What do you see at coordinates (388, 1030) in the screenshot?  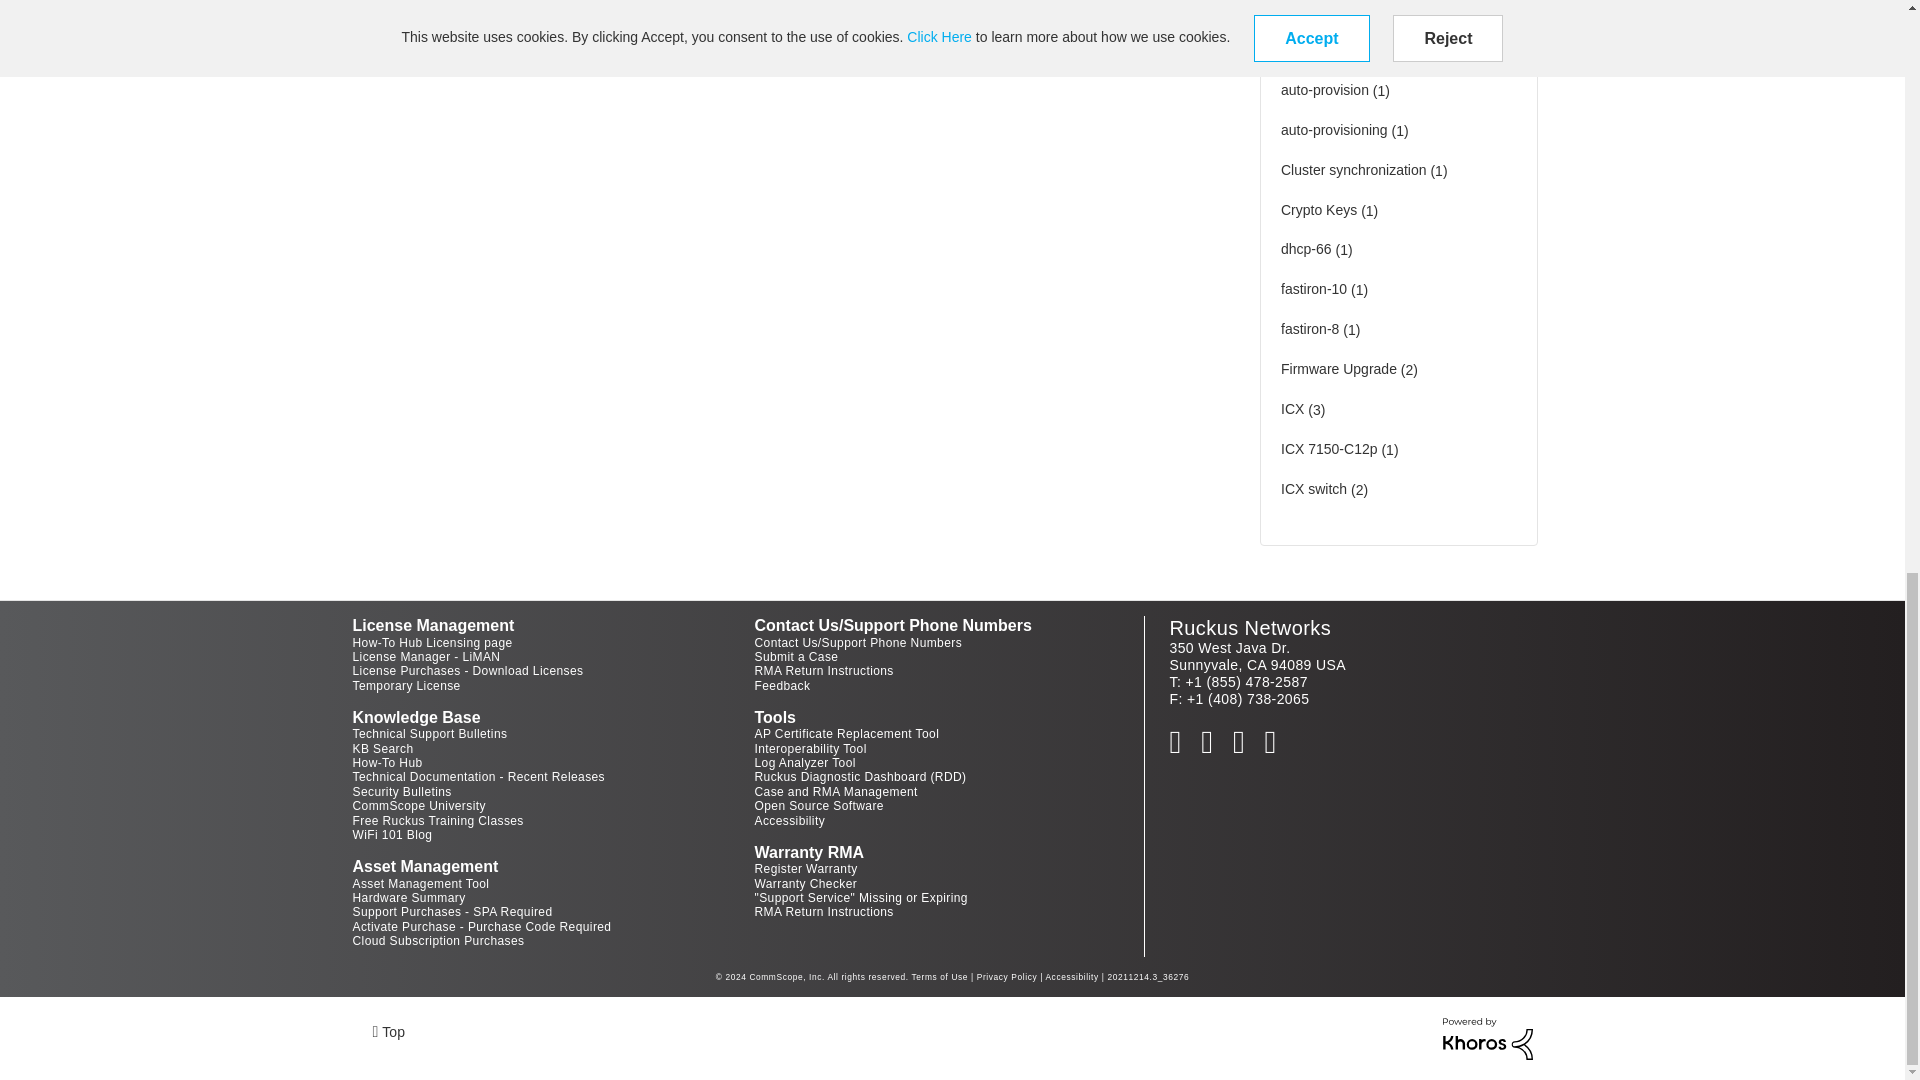 I see `Top` at bounding box center [388, 1030].